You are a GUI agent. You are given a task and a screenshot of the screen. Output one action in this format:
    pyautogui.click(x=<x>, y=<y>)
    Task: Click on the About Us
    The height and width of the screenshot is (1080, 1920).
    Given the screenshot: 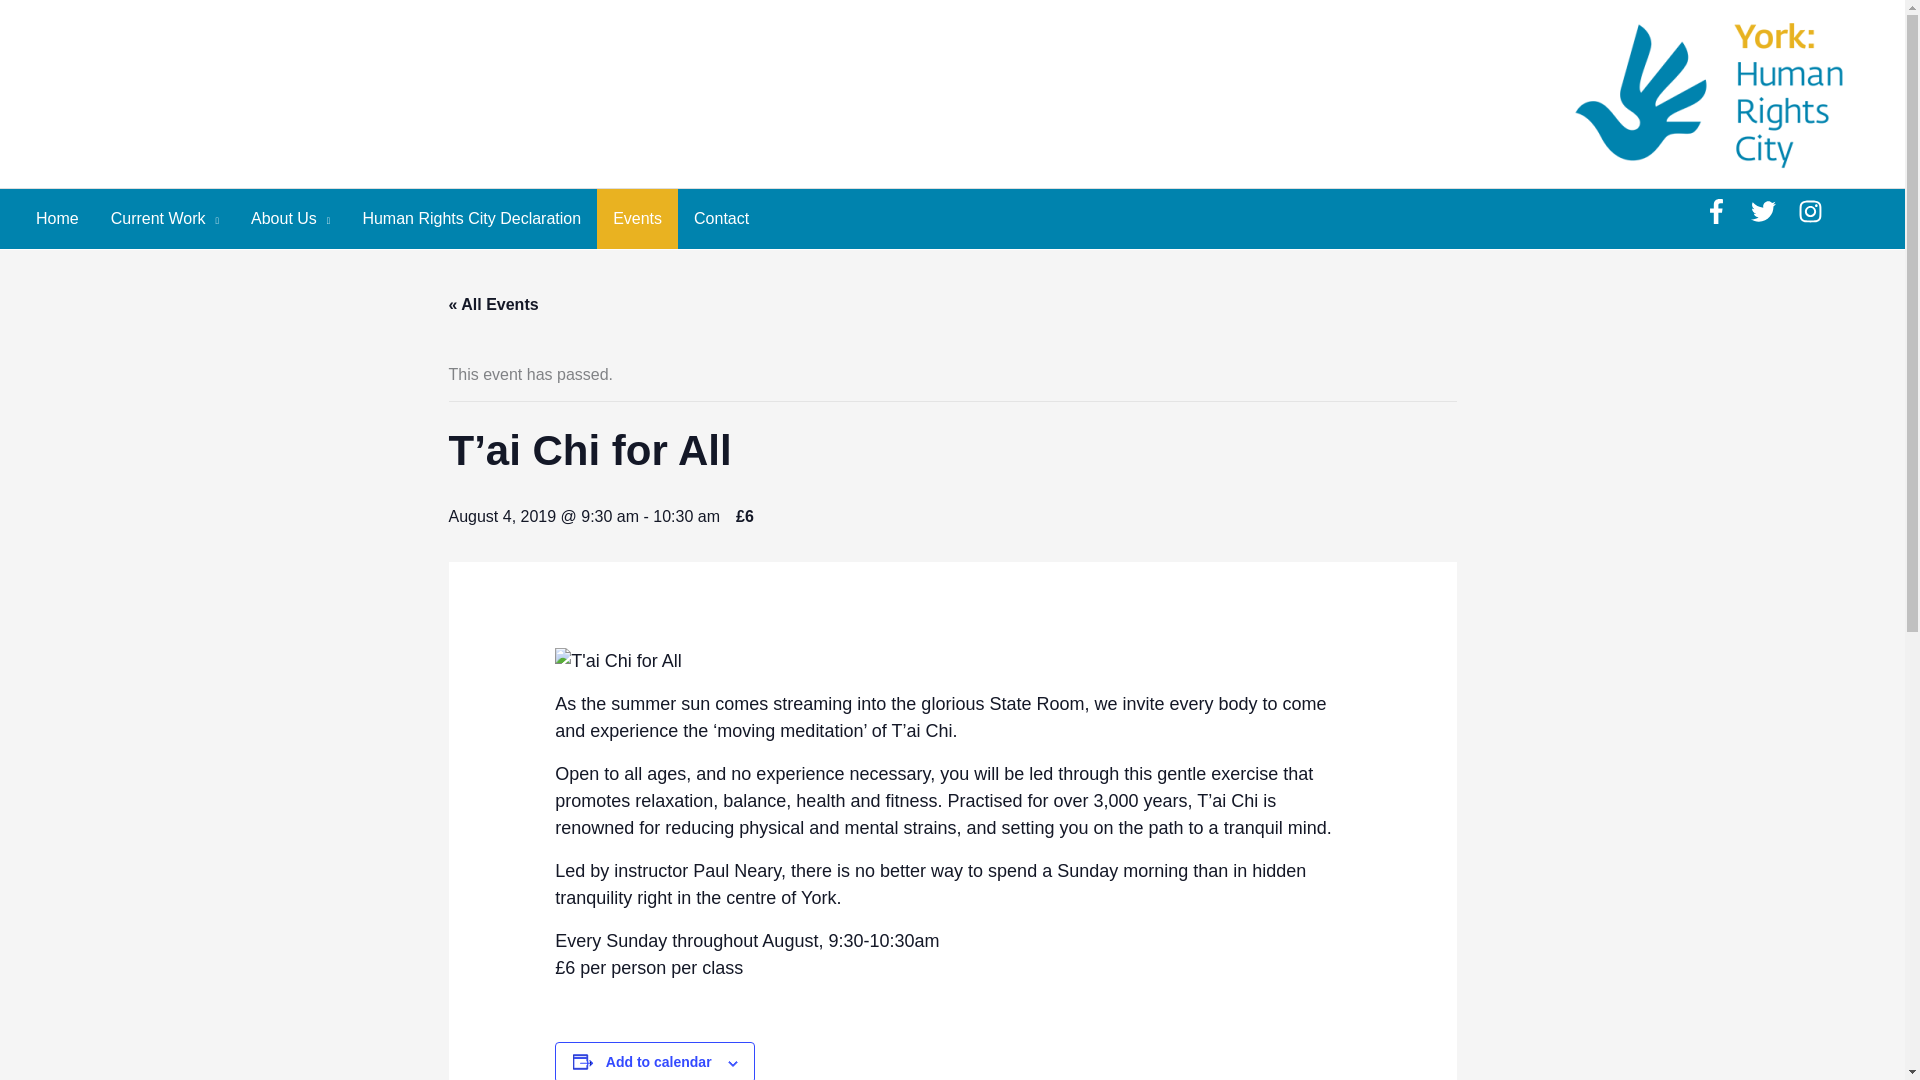 What is the action you would take?
    pyautogui.click(x=290, y=219)
    